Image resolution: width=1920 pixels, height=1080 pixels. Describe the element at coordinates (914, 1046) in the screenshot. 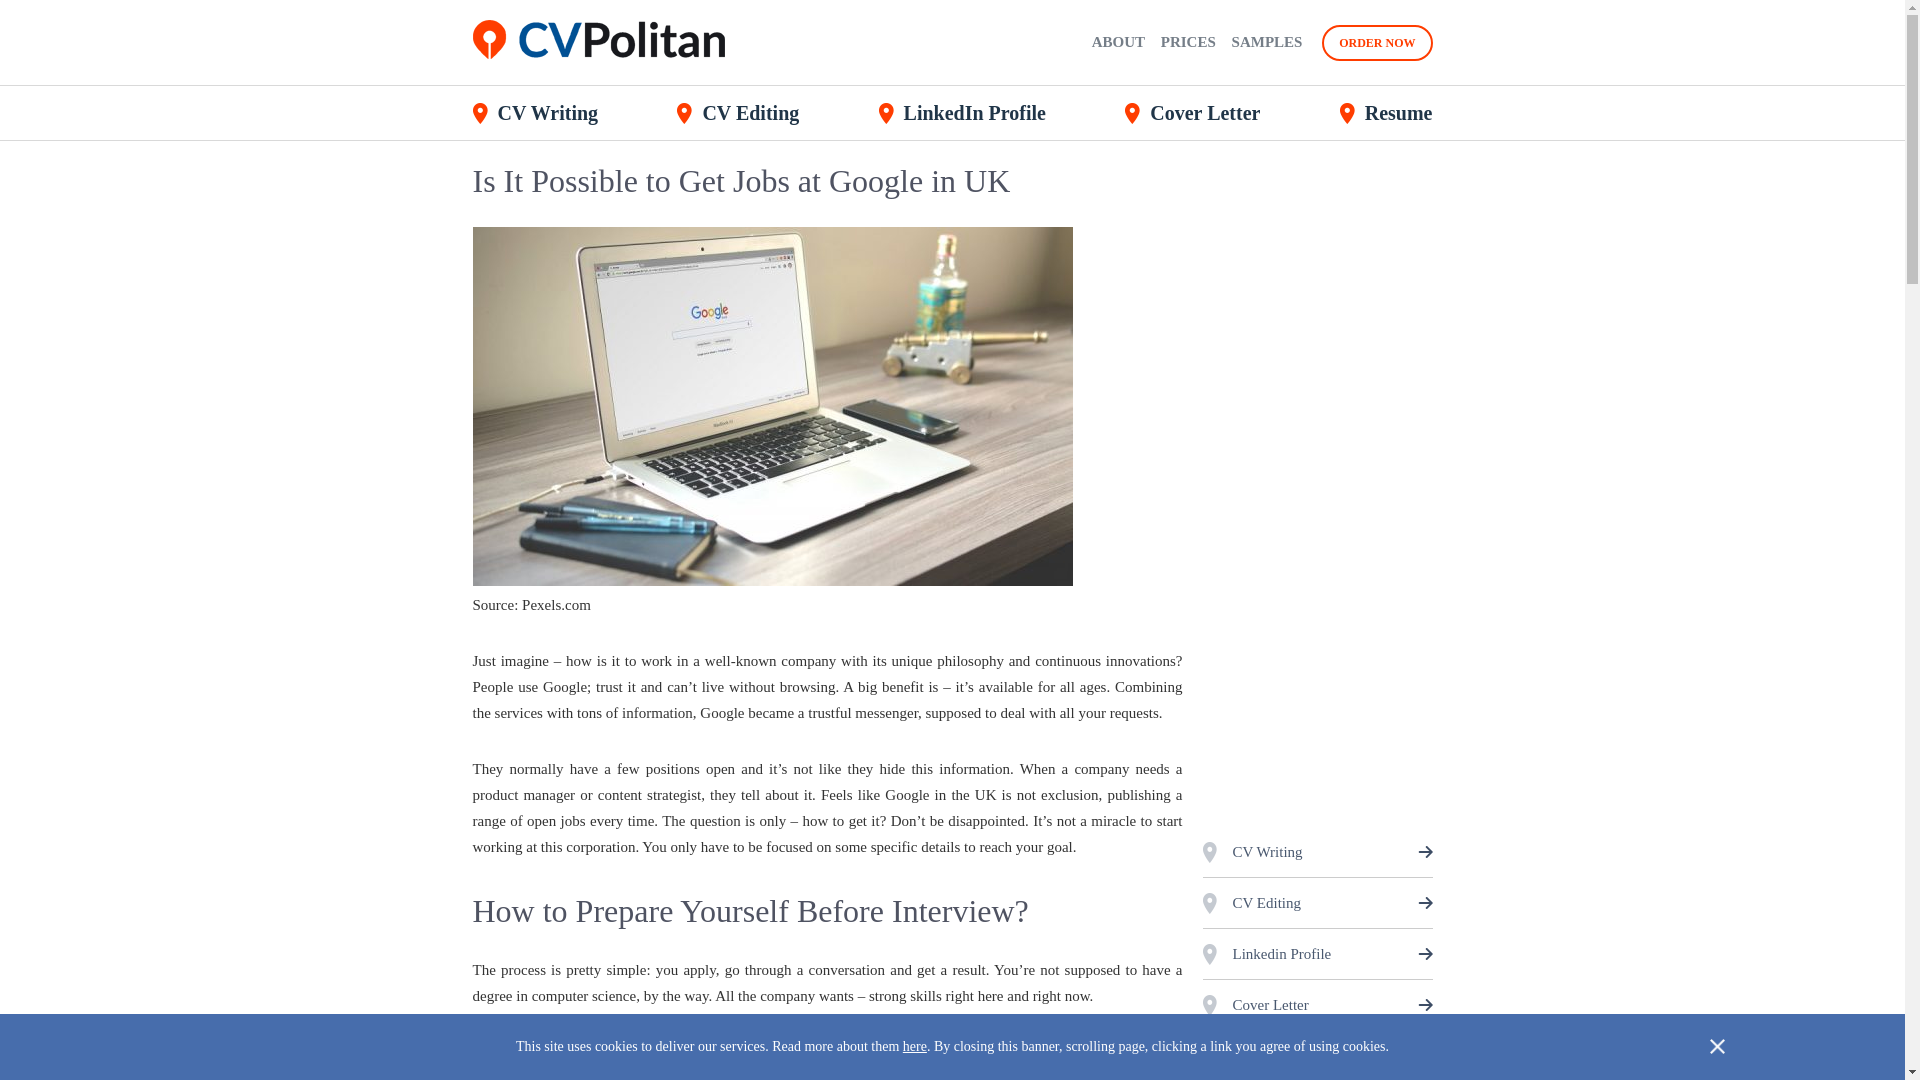

I see `here` at that location.